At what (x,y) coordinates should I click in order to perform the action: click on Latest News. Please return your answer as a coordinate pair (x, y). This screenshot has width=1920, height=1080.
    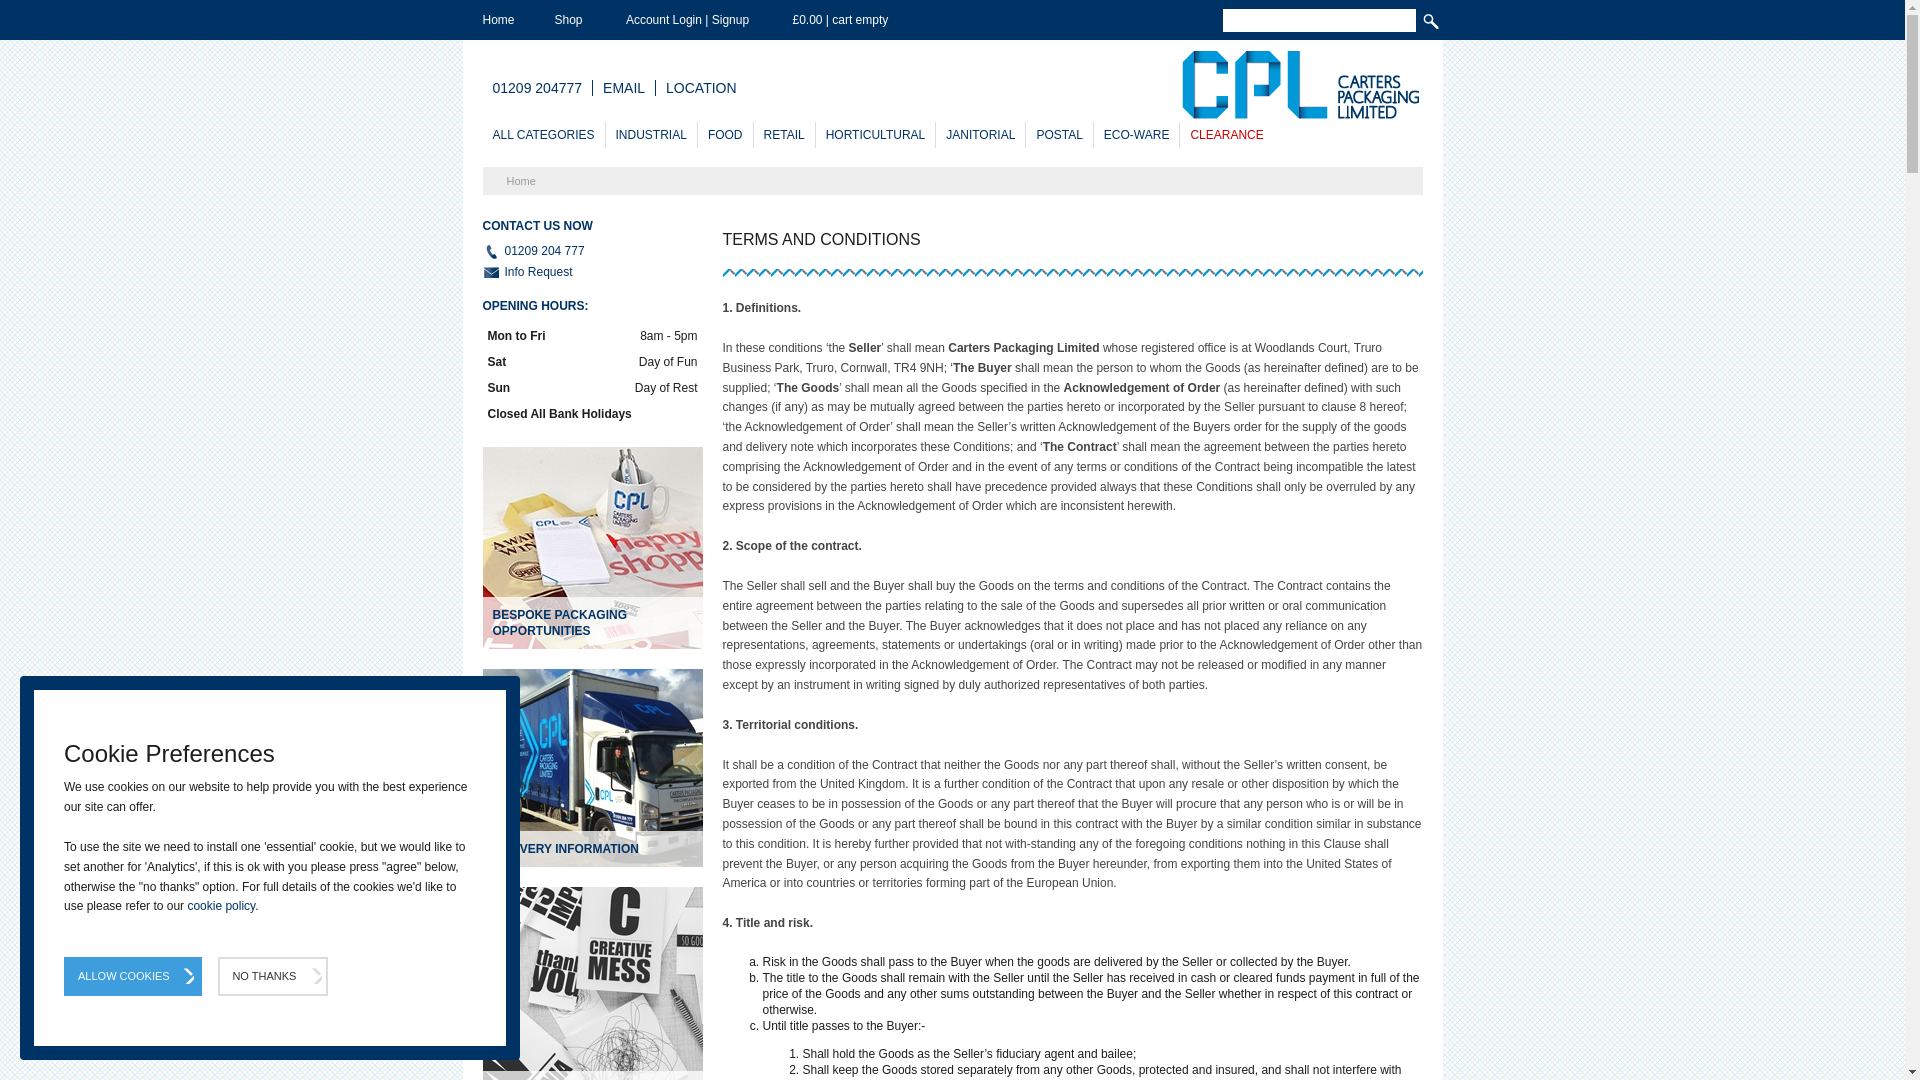
    Looking at the image, I should click on (592, 983).